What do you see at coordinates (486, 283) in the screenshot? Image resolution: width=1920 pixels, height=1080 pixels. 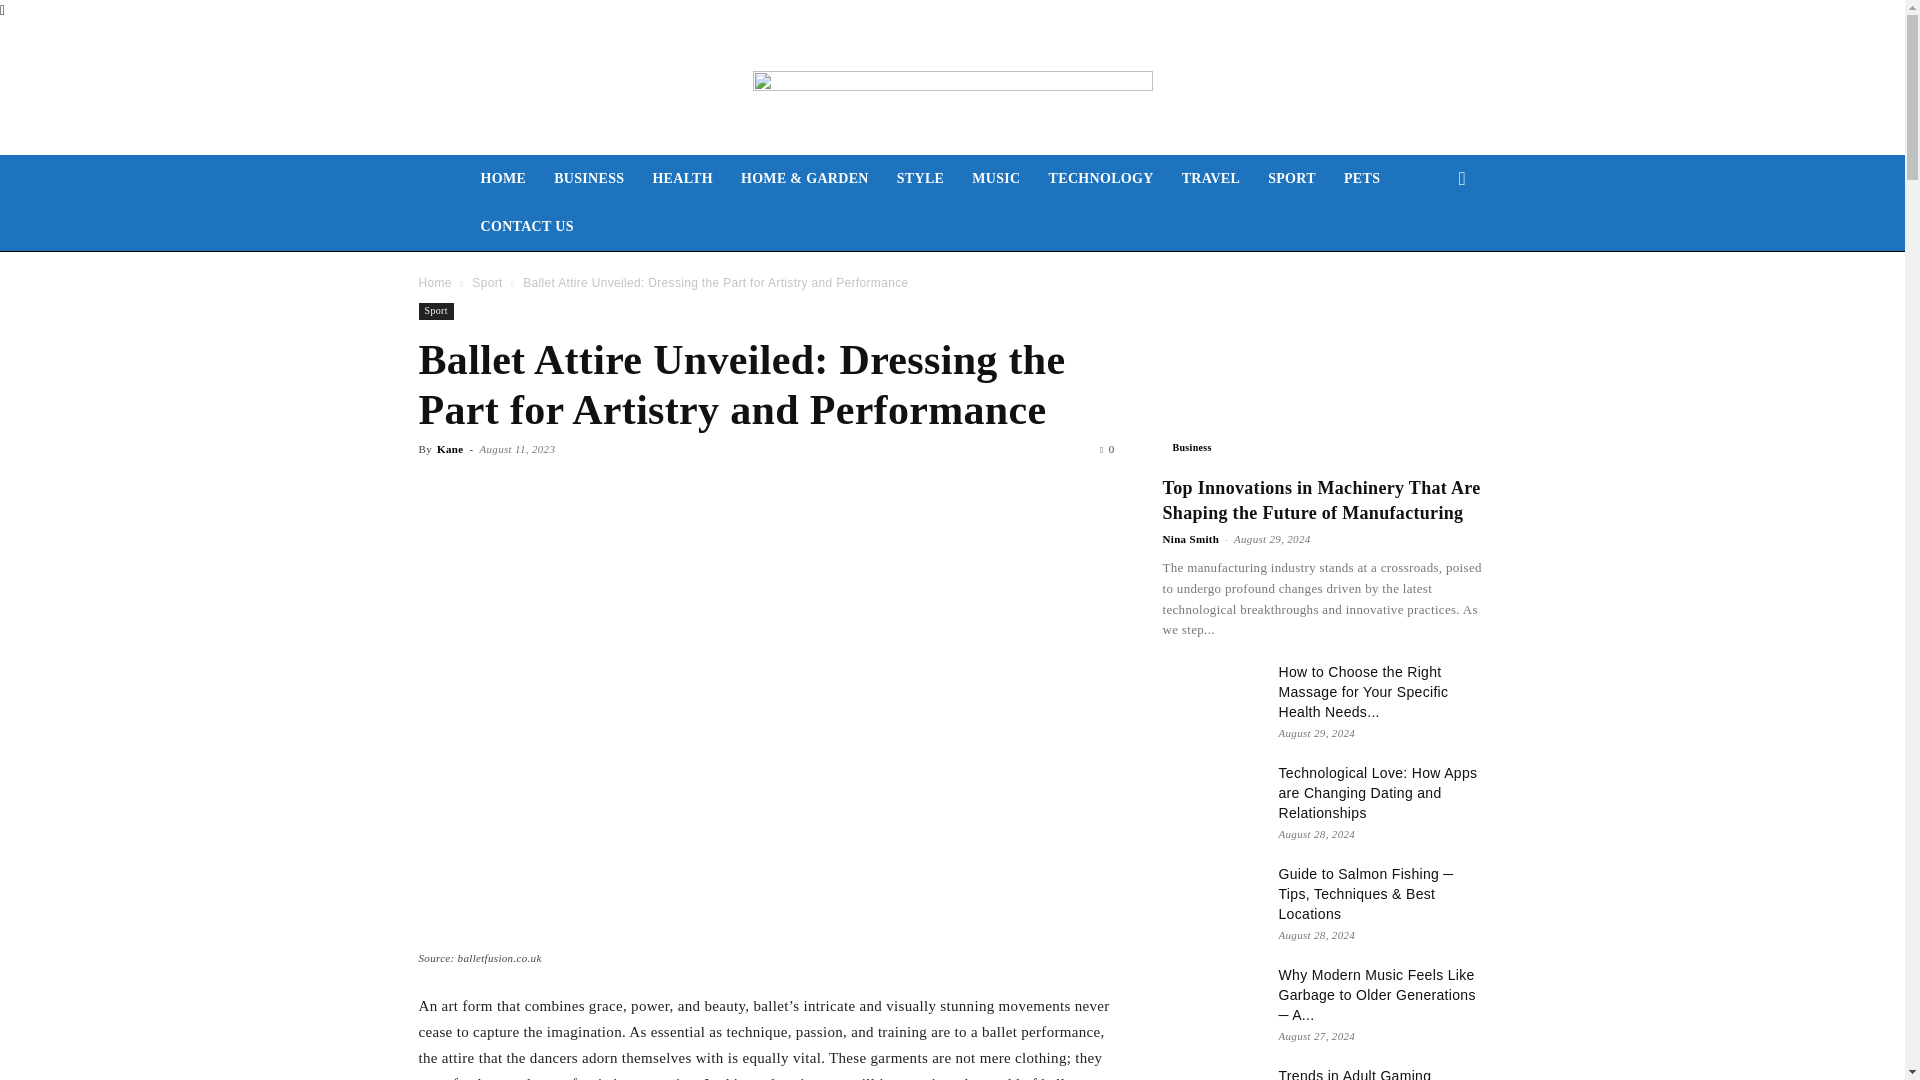 I see `Sport` at bounding box center [486, 283].